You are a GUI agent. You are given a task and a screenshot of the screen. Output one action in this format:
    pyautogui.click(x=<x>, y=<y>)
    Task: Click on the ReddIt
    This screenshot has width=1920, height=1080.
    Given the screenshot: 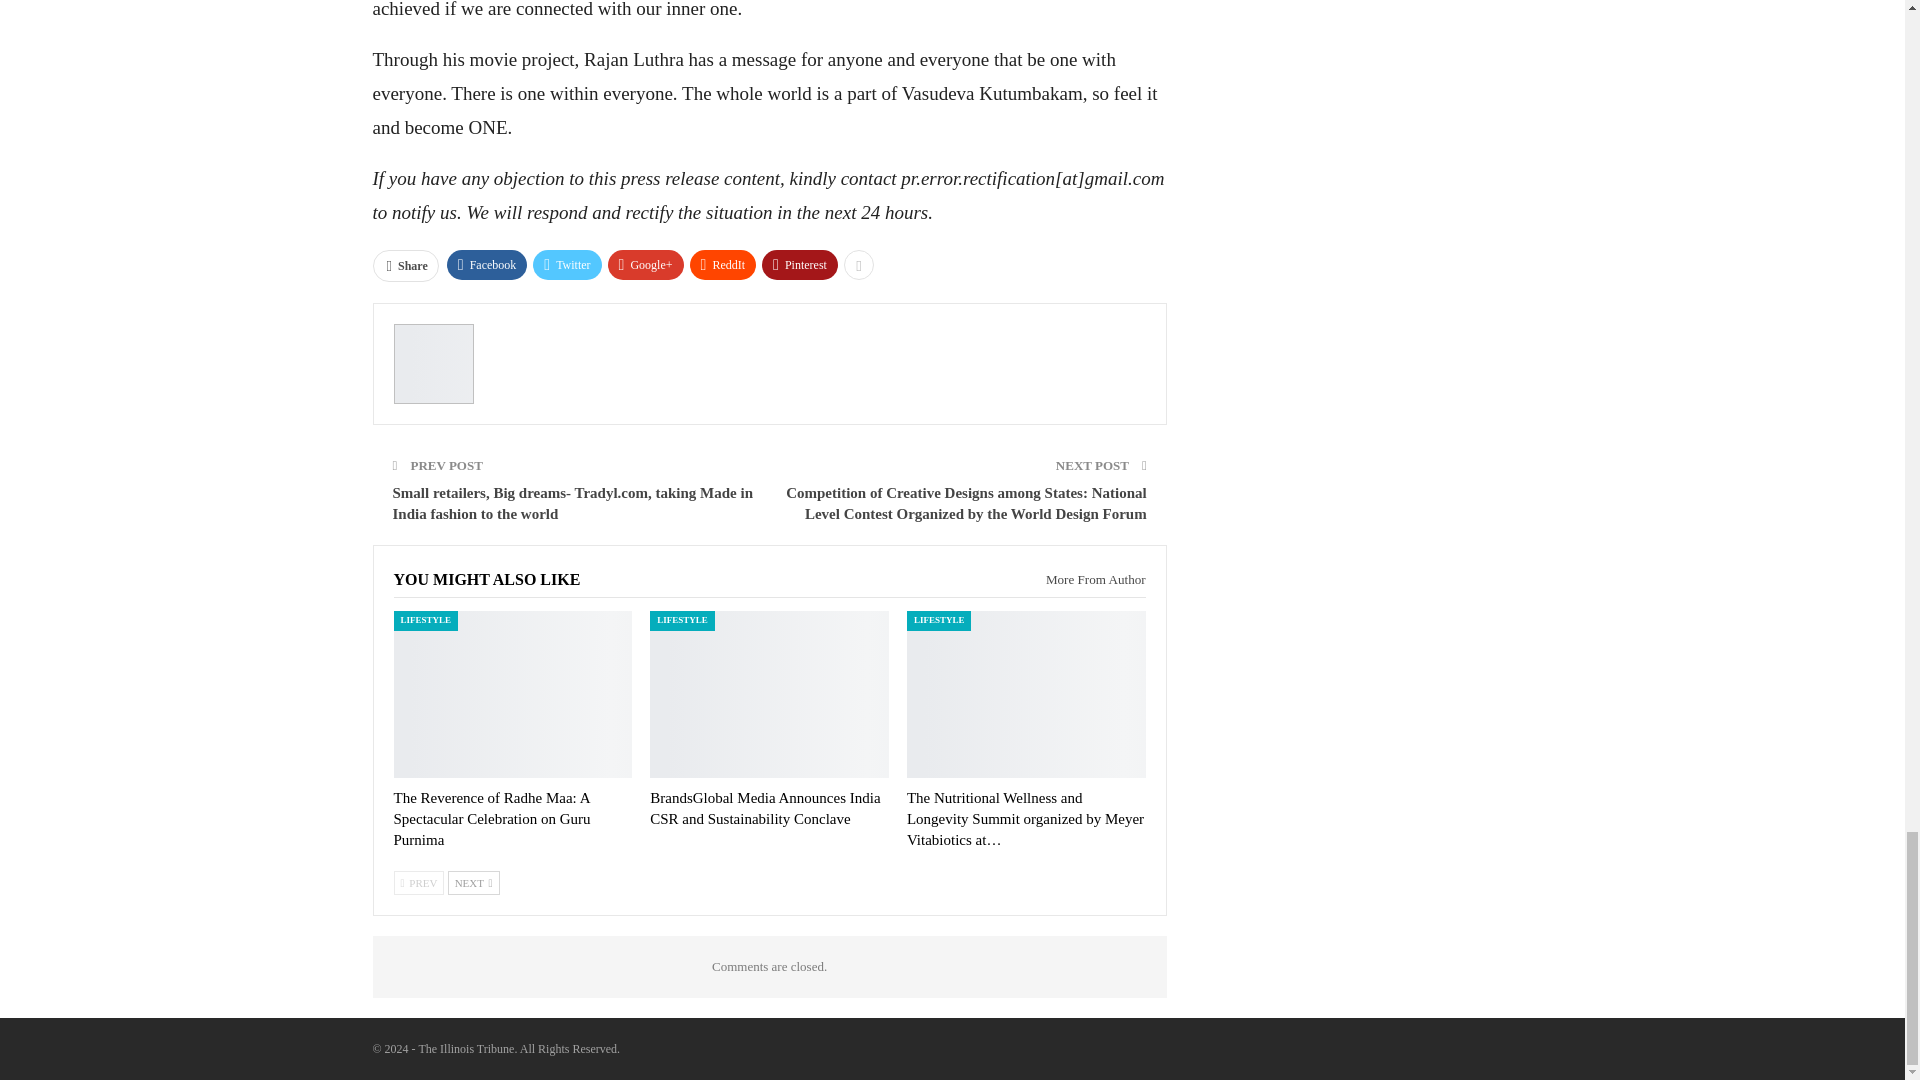 What is the action you would take?
    pyautogui.click(x=722, y=264)
    